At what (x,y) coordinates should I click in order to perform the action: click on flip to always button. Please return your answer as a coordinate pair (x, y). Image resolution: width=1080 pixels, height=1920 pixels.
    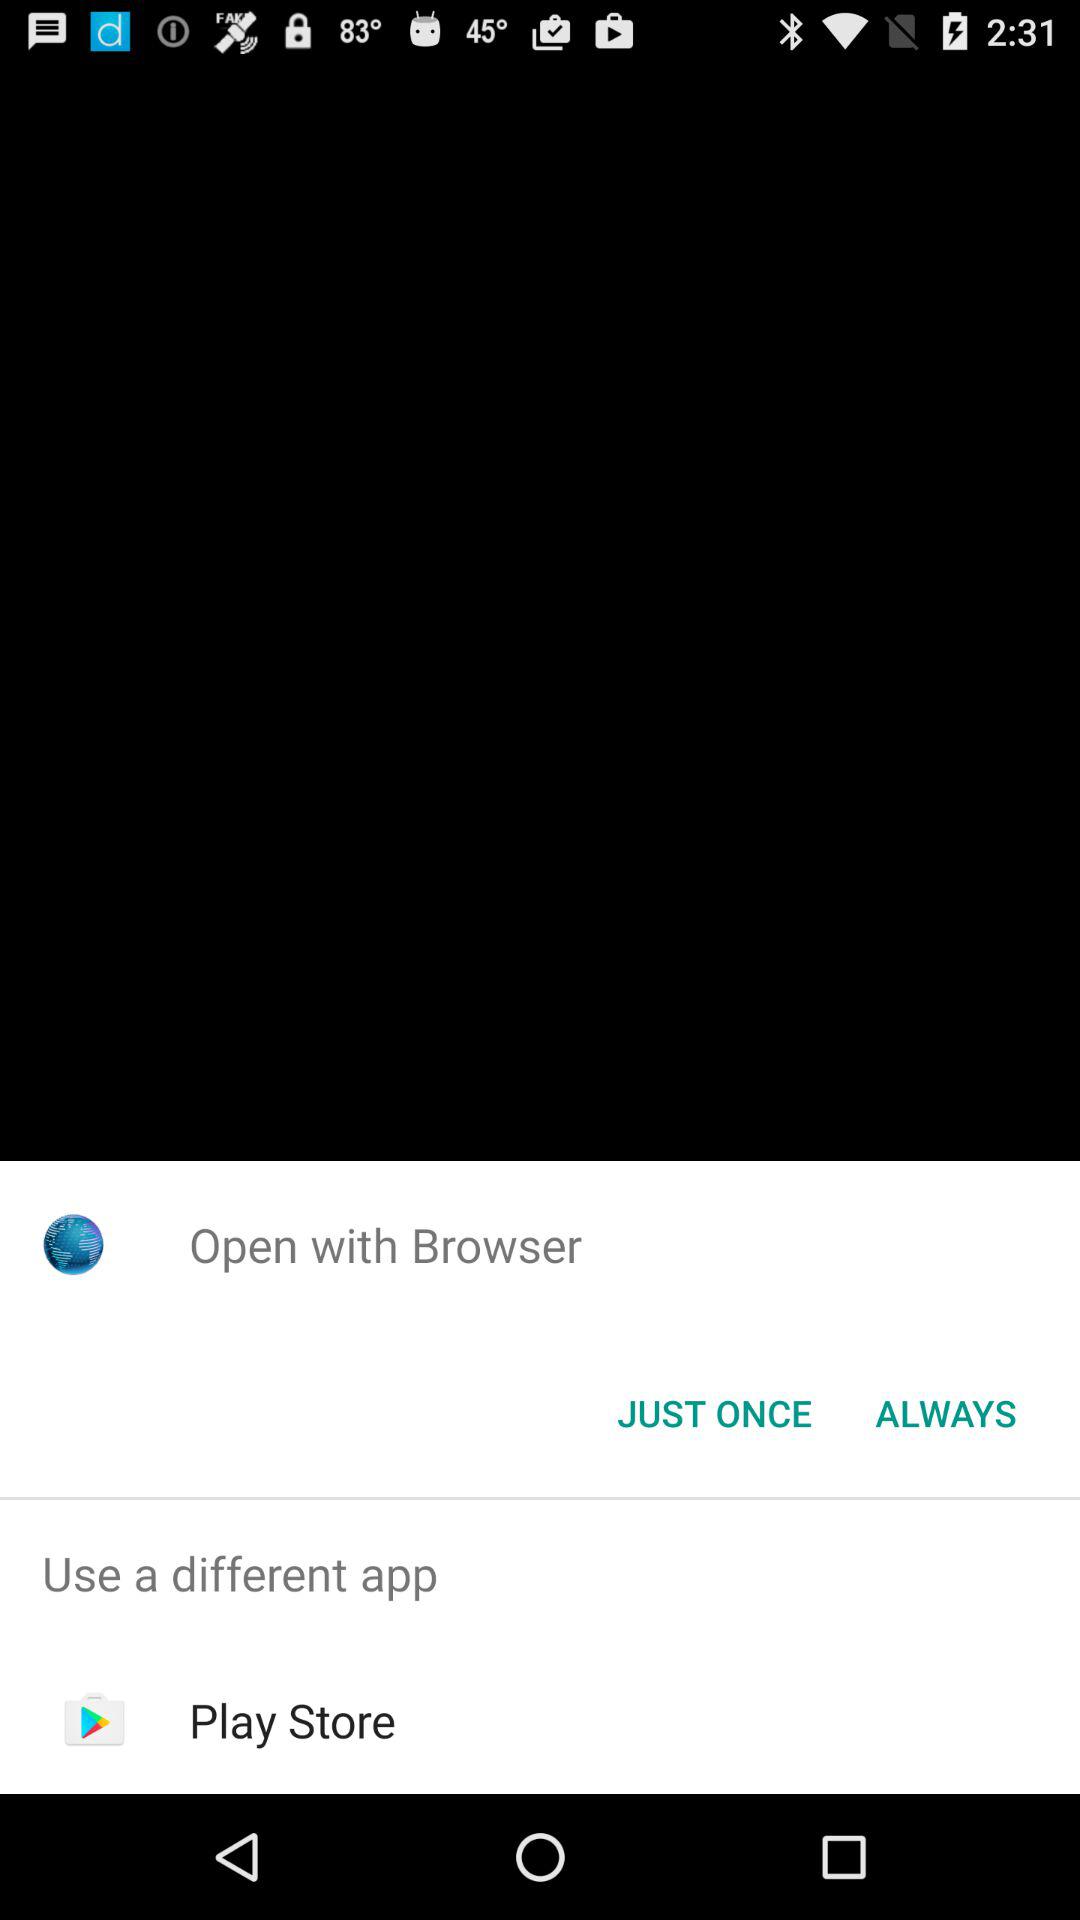
    Looking at the image, I should click on (946, 1413).